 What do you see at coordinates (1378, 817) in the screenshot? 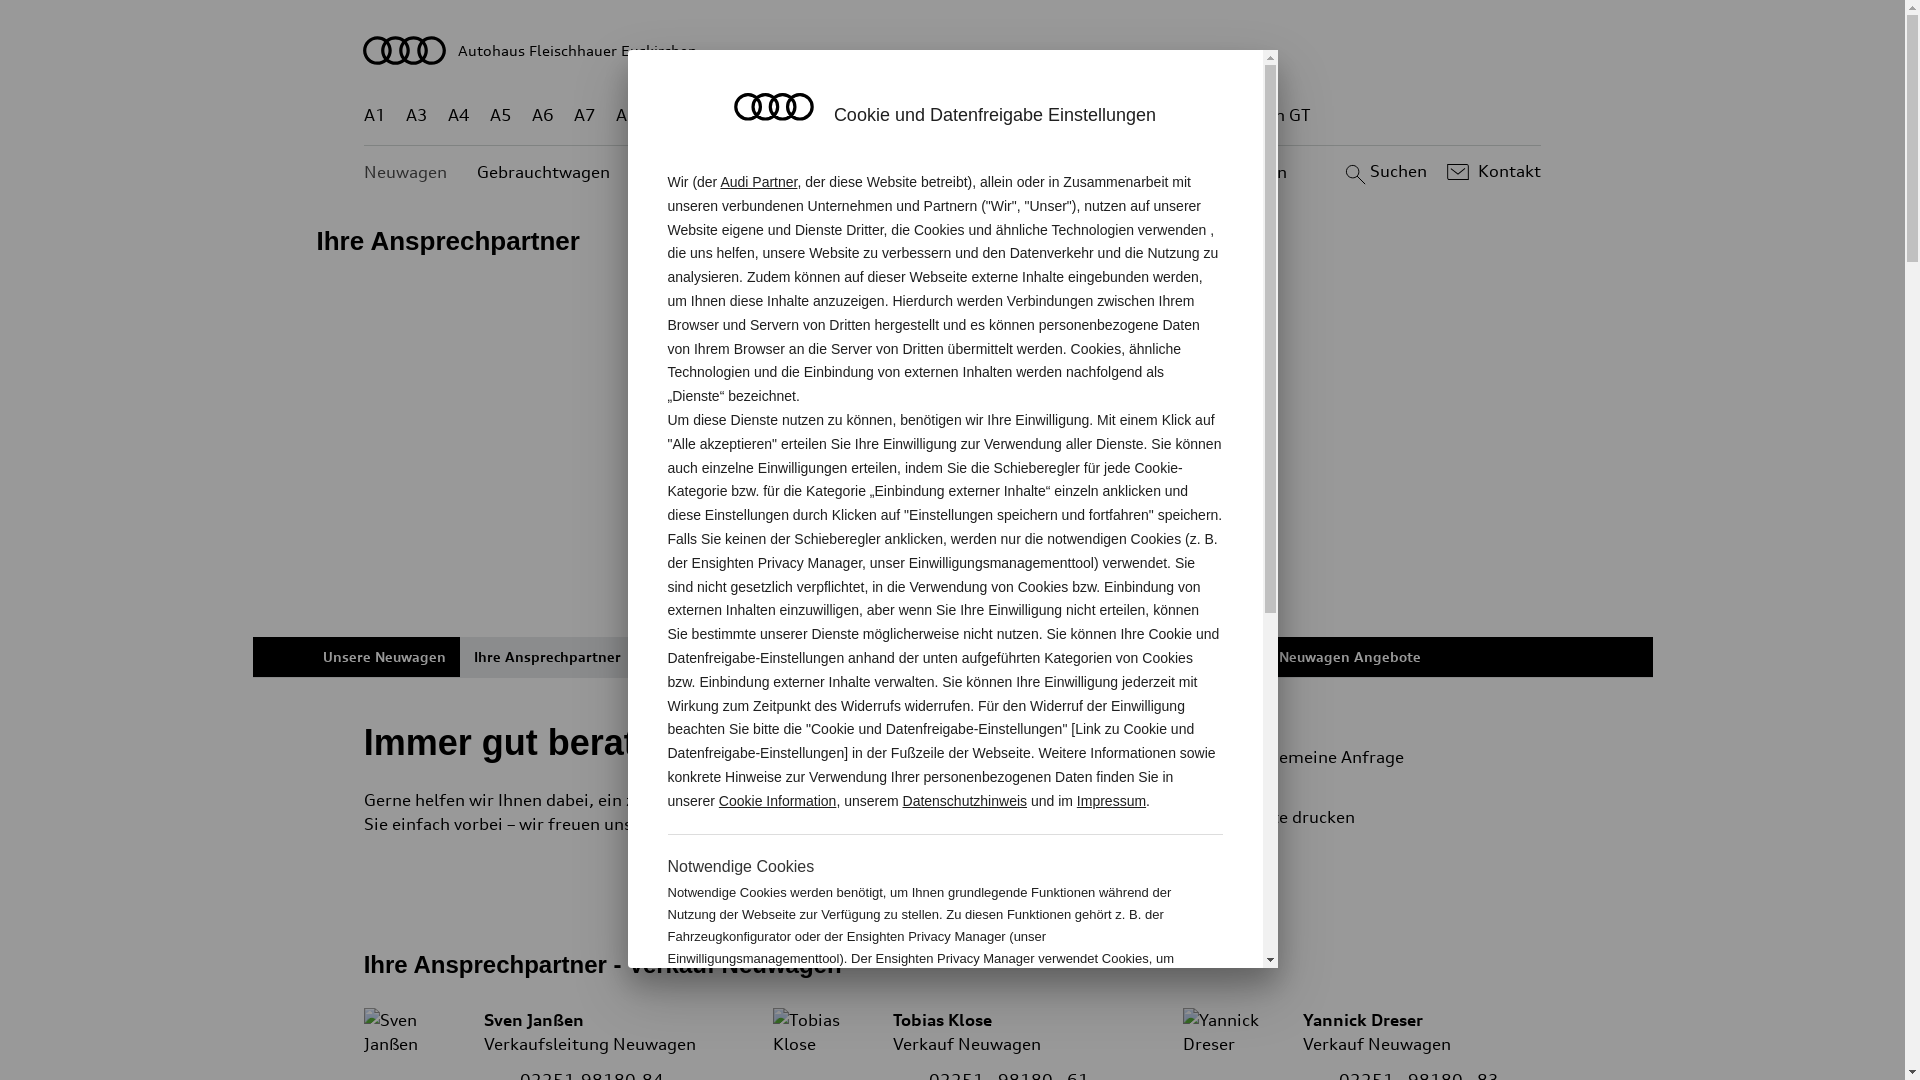
I see `Seite drucken` at bounding box center [1378, 817].